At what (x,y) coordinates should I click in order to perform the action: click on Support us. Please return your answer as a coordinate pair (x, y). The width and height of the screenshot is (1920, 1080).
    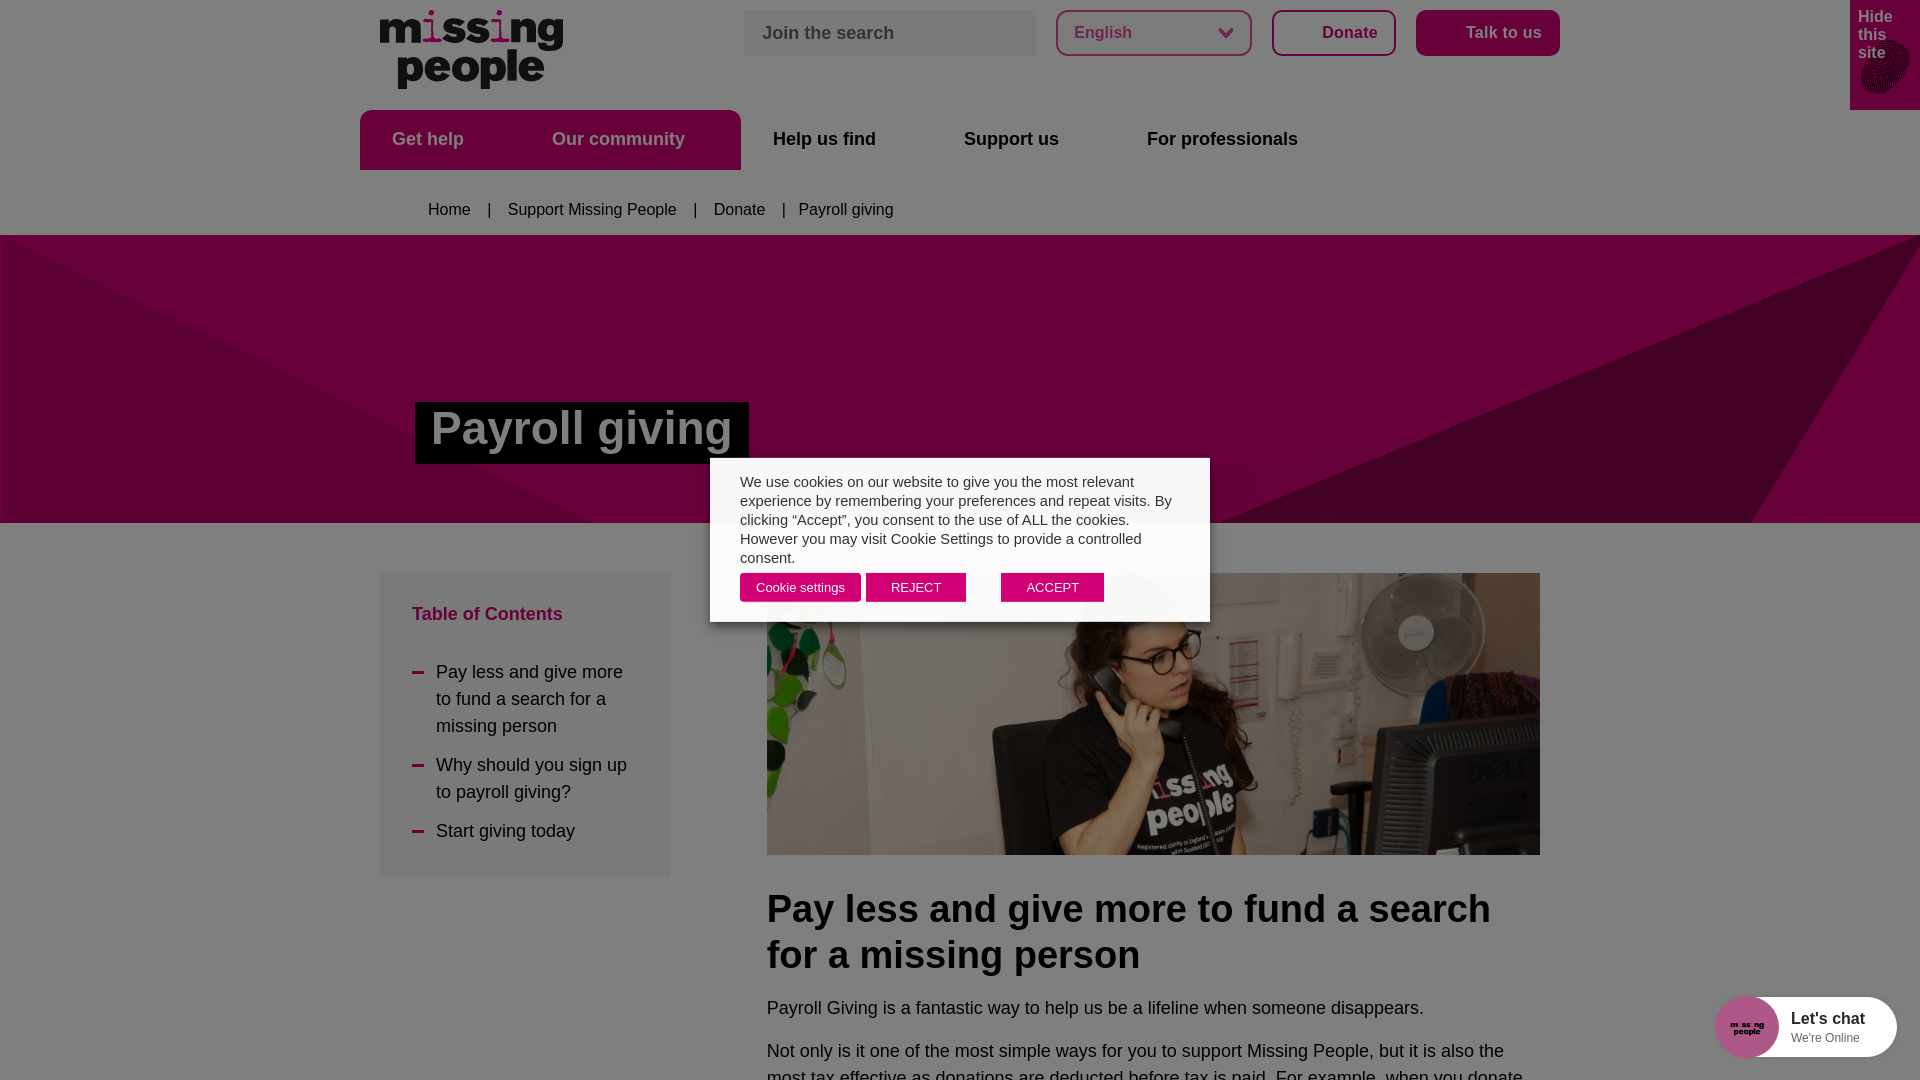
    Looking at the image, I should click on (1023, 140).